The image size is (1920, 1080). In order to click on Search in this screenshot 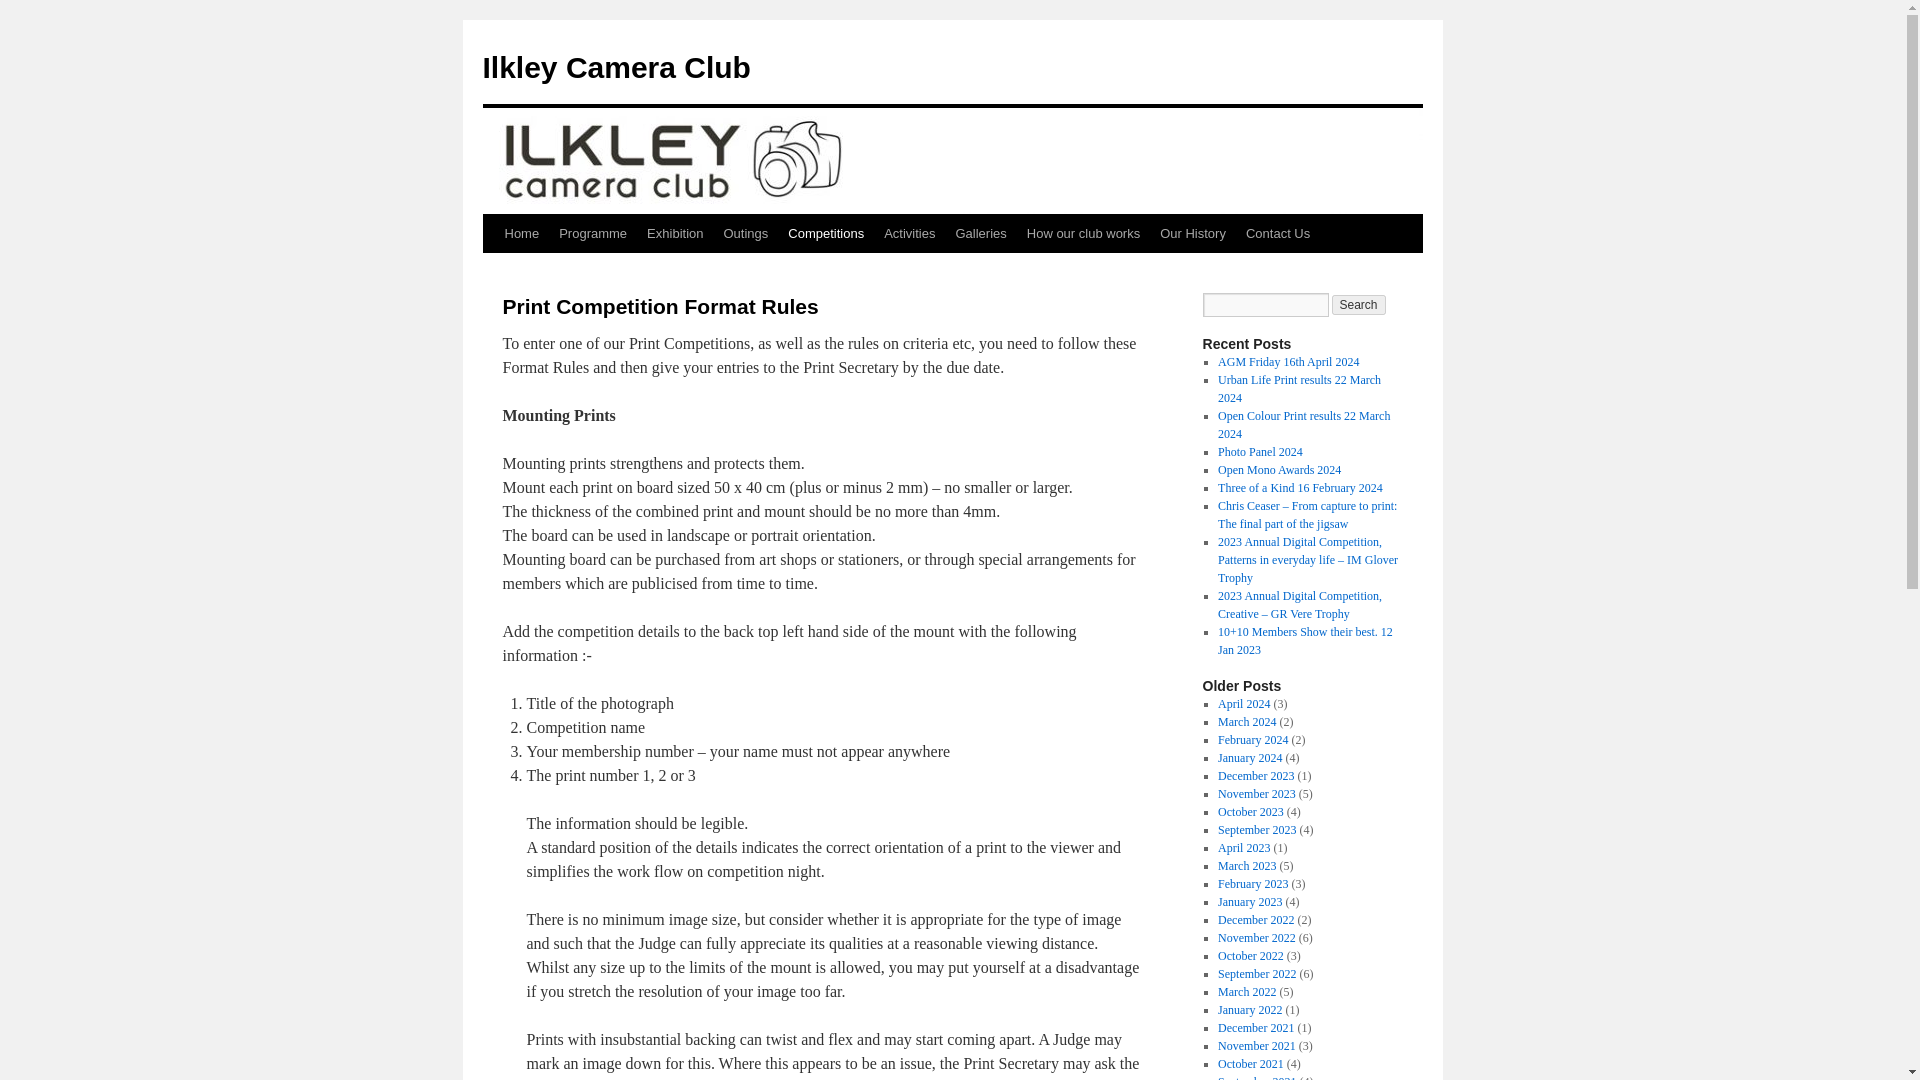, I will do `click(1359, 304)`.